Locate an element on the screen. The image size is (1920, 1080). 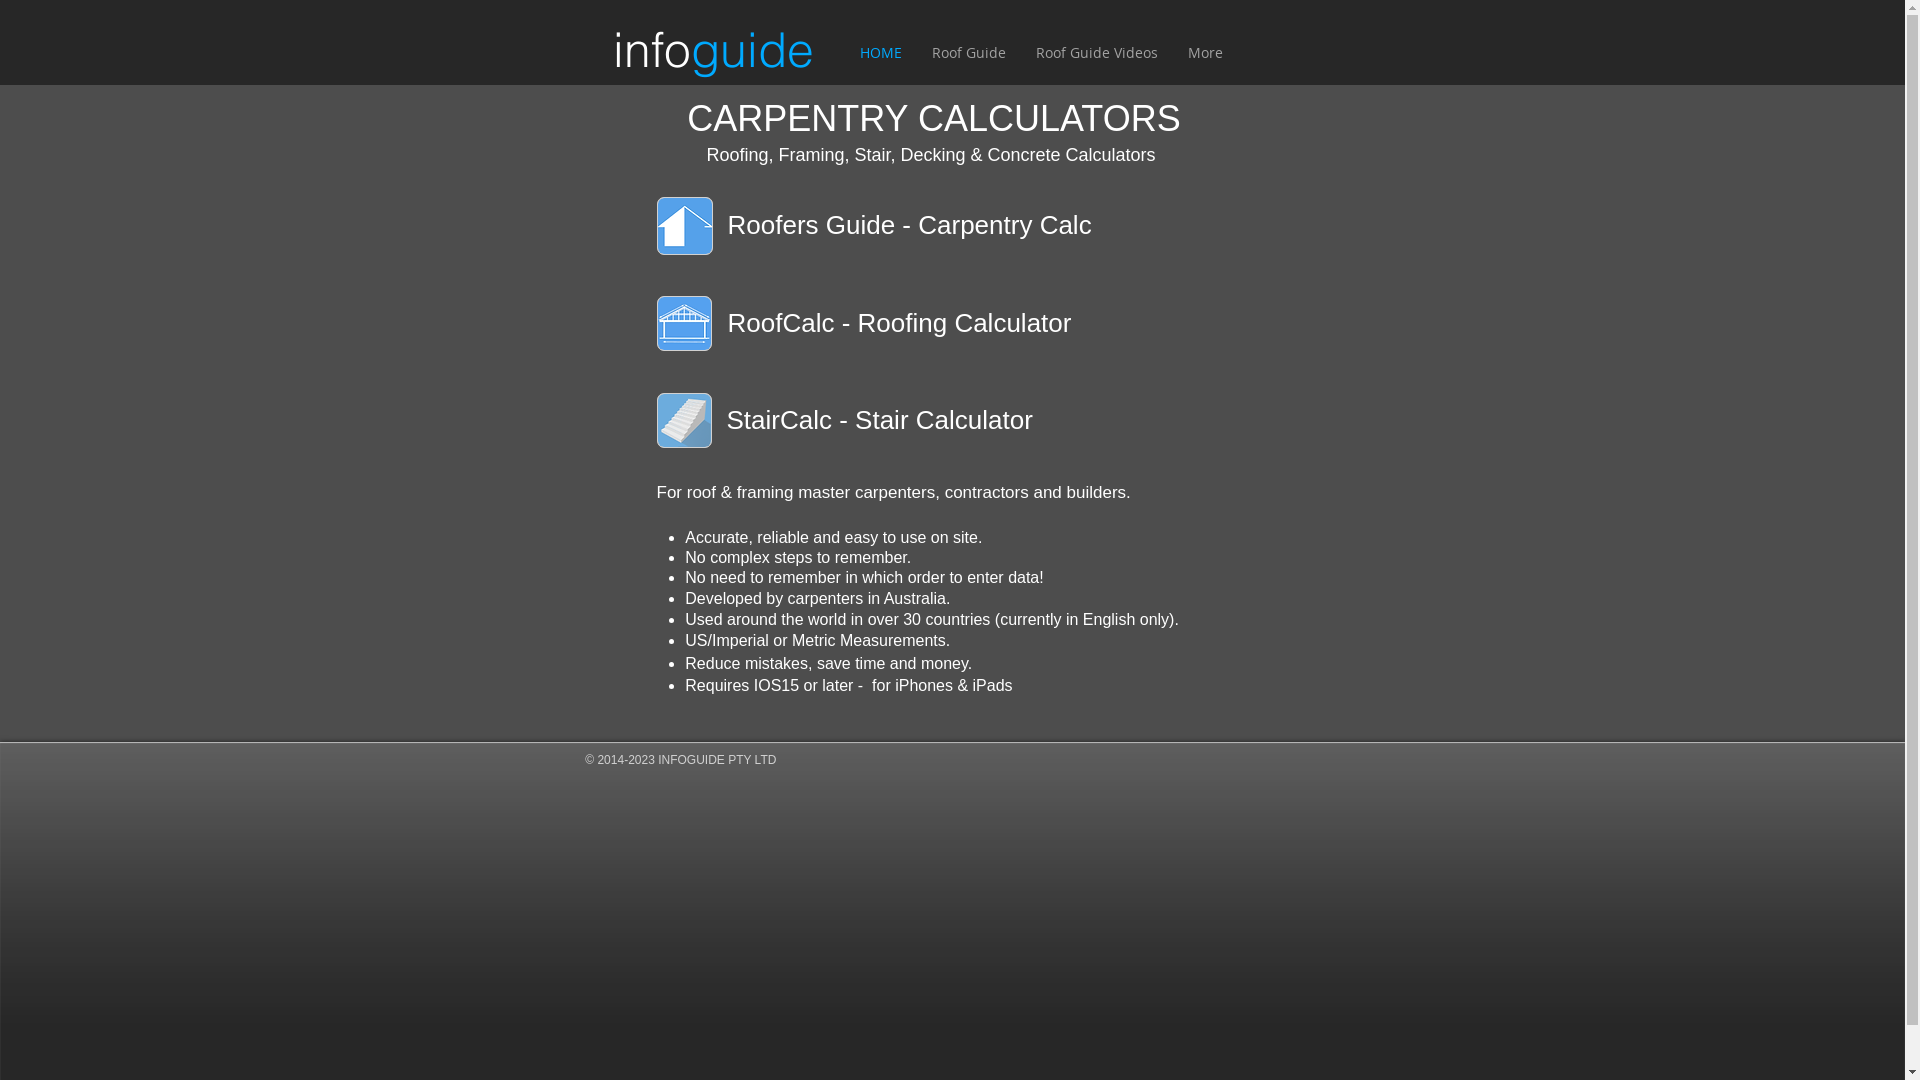
Roofers is located at coordinates (774, 225).